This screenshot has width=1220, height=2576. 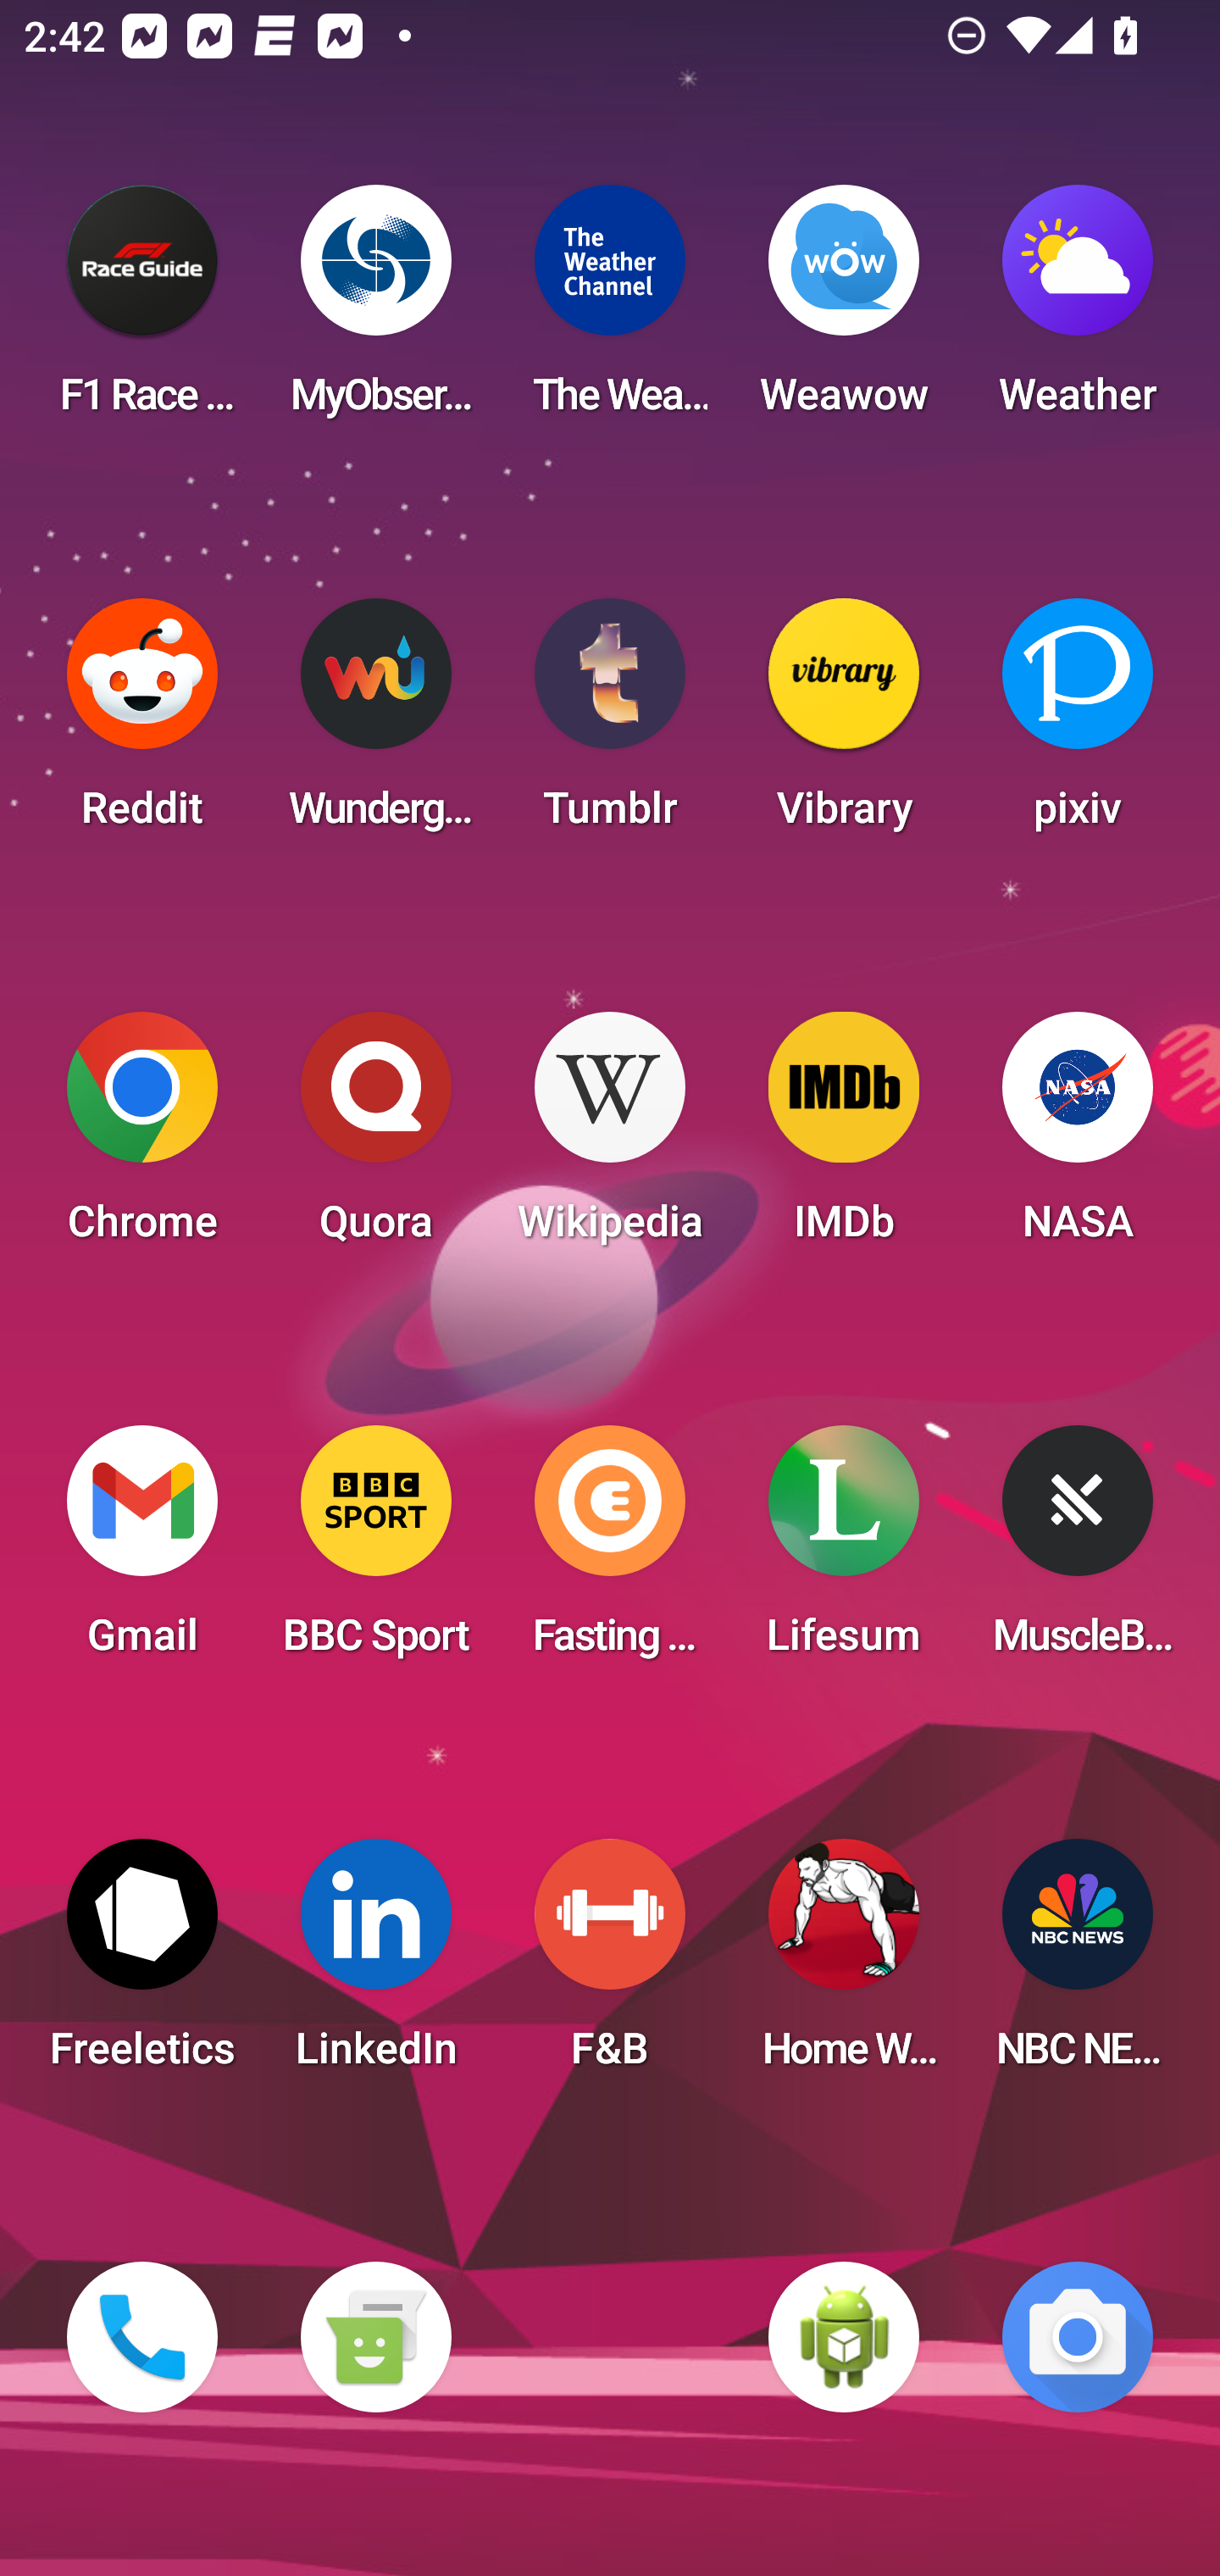 What do you see at coordinates (1078, 1137) in the screenshot?
I see `NASA` at bounding box center [1078, 1137].